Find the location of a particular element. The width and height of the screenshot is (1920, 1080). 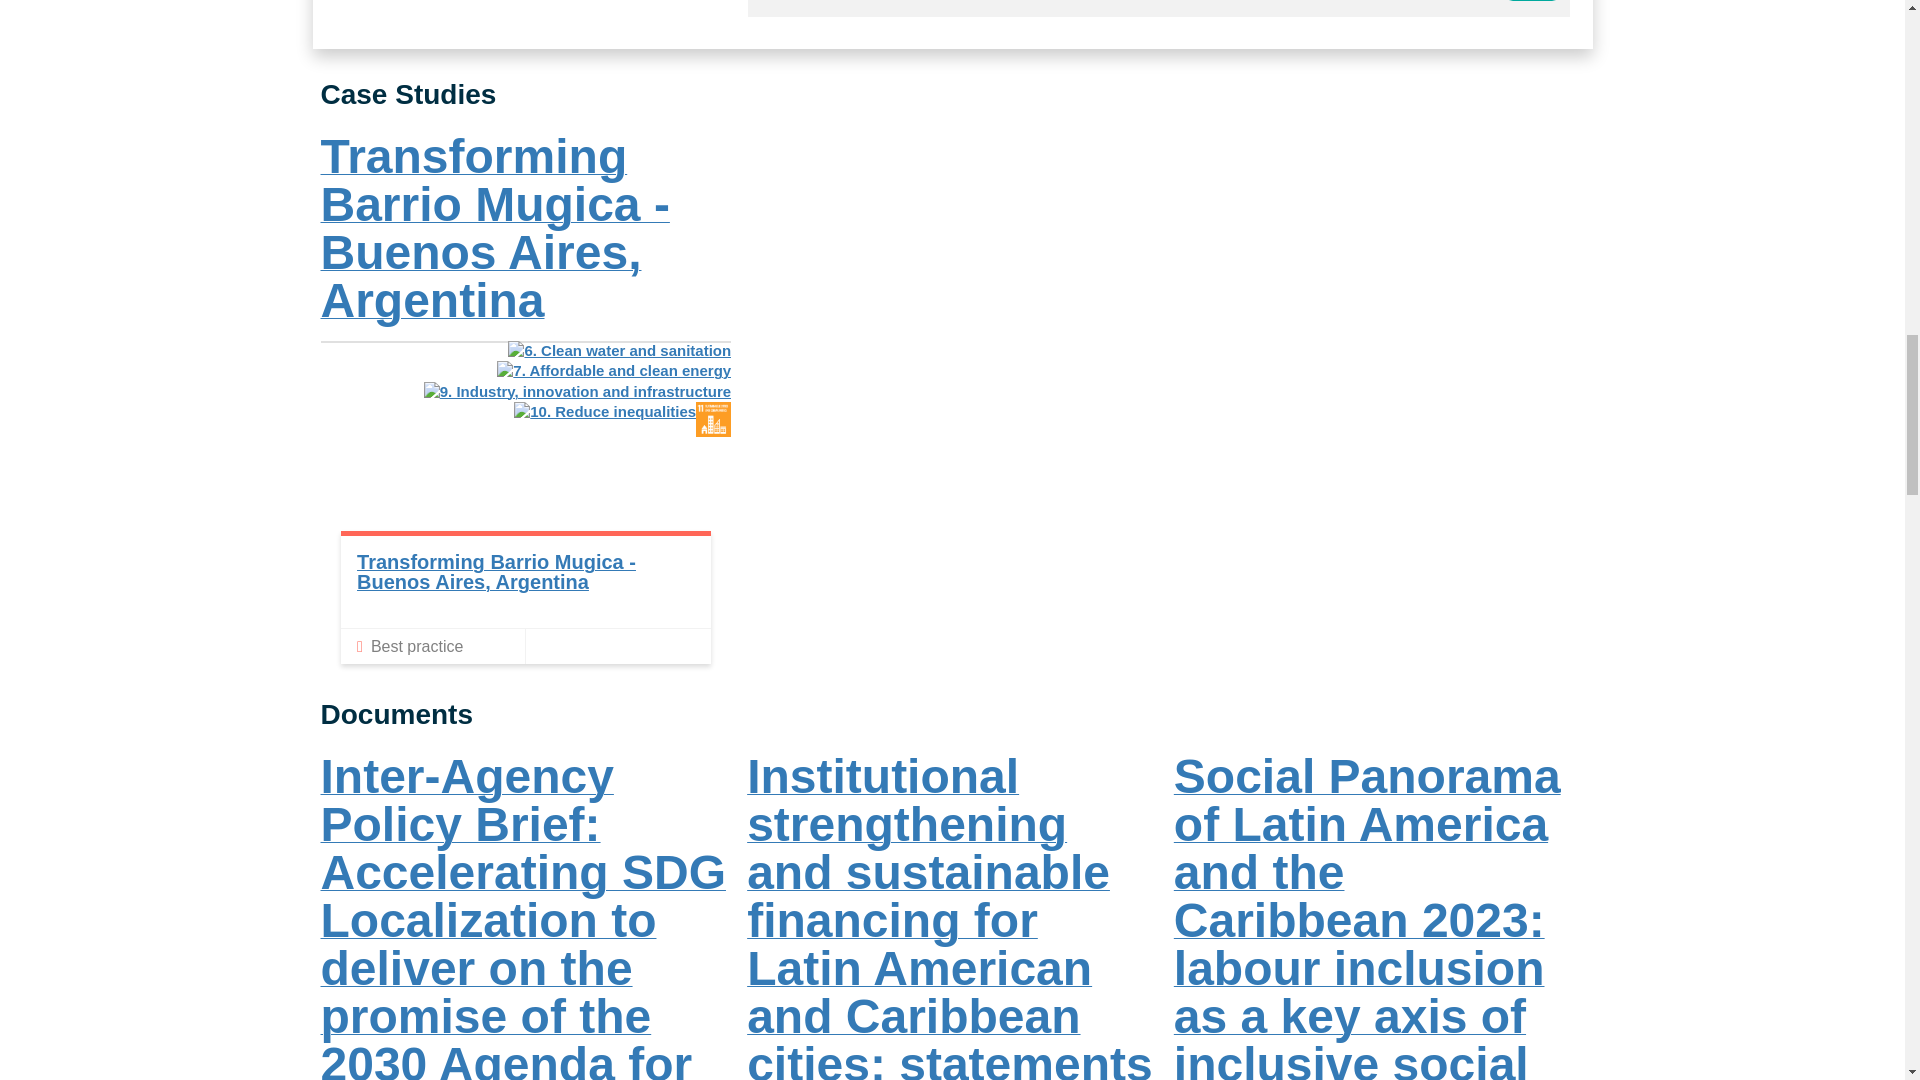

10. Reduce inequalities is located at coordinates (604, 411).